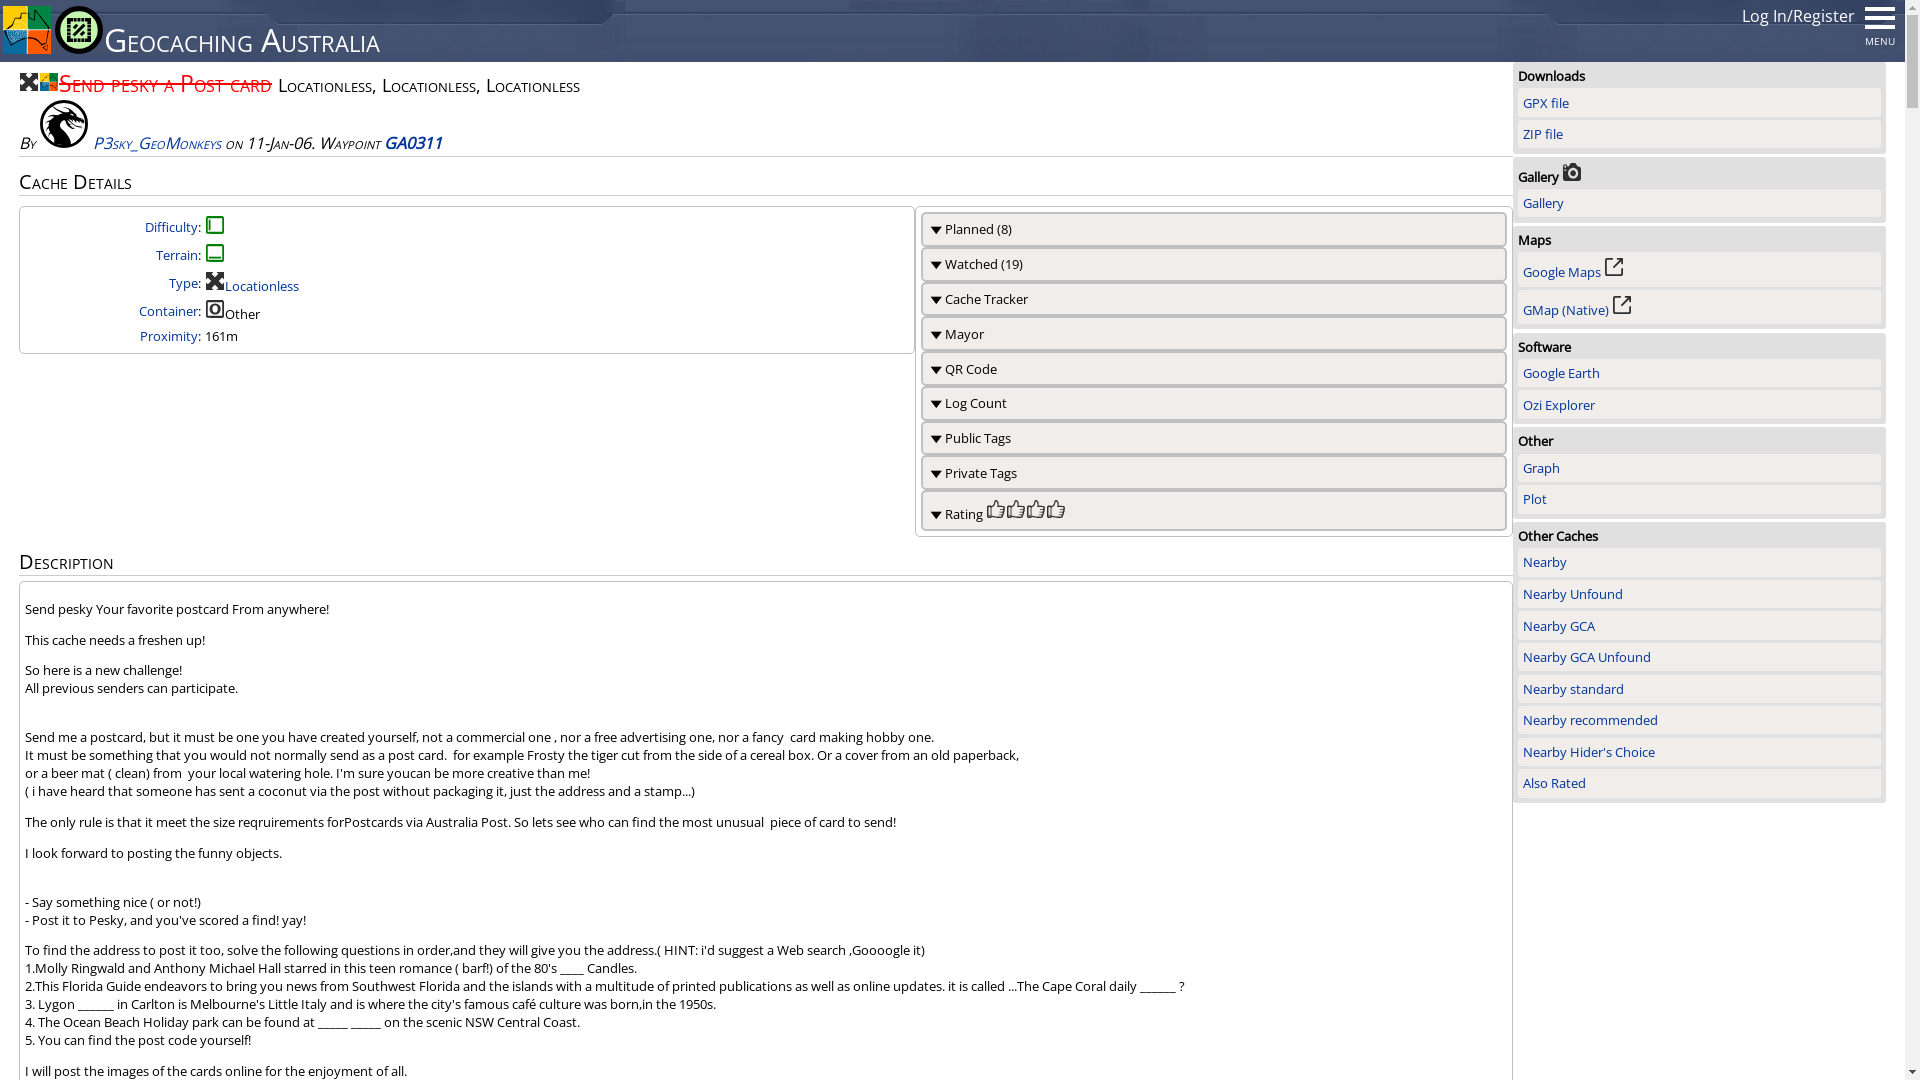 The width and height of the screenshot is (1920, 1080). I want to click on Rating, so click(1056, 514).